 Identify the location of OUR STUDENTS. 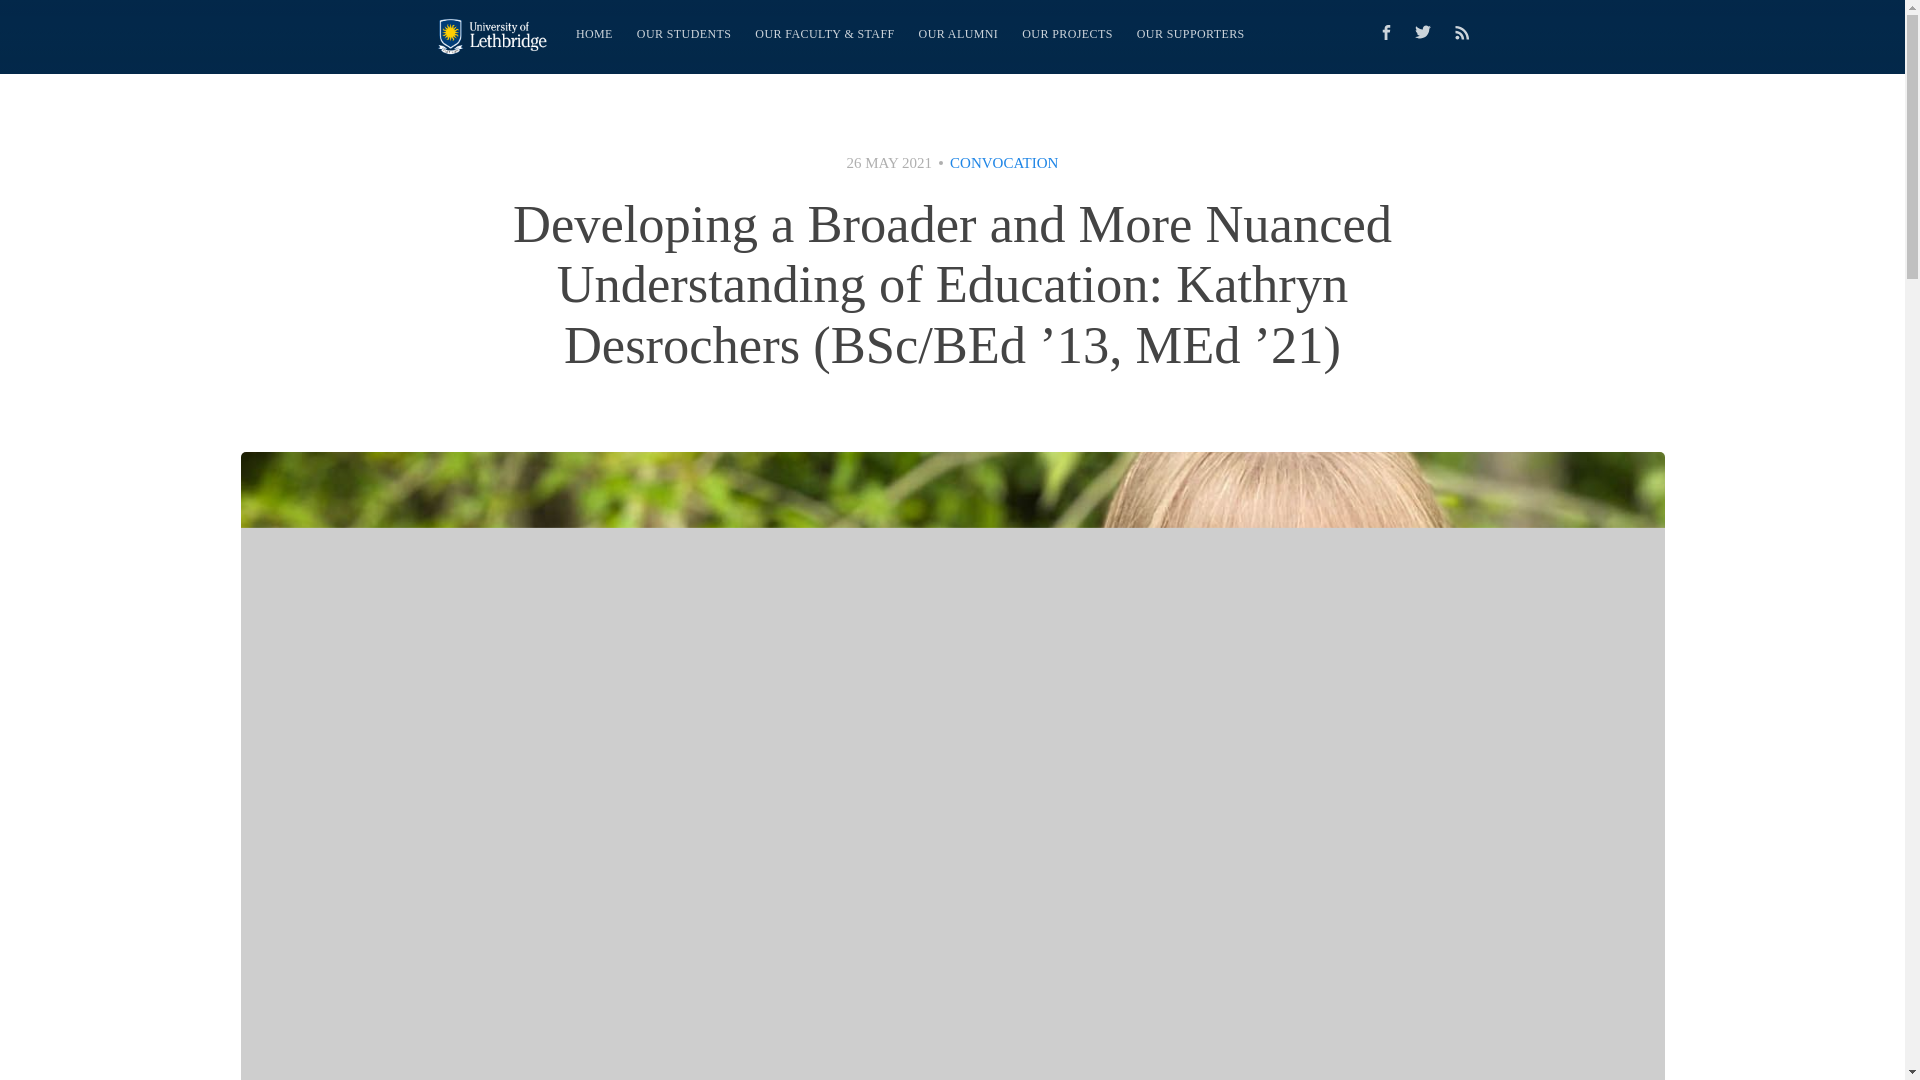
(684, 34).